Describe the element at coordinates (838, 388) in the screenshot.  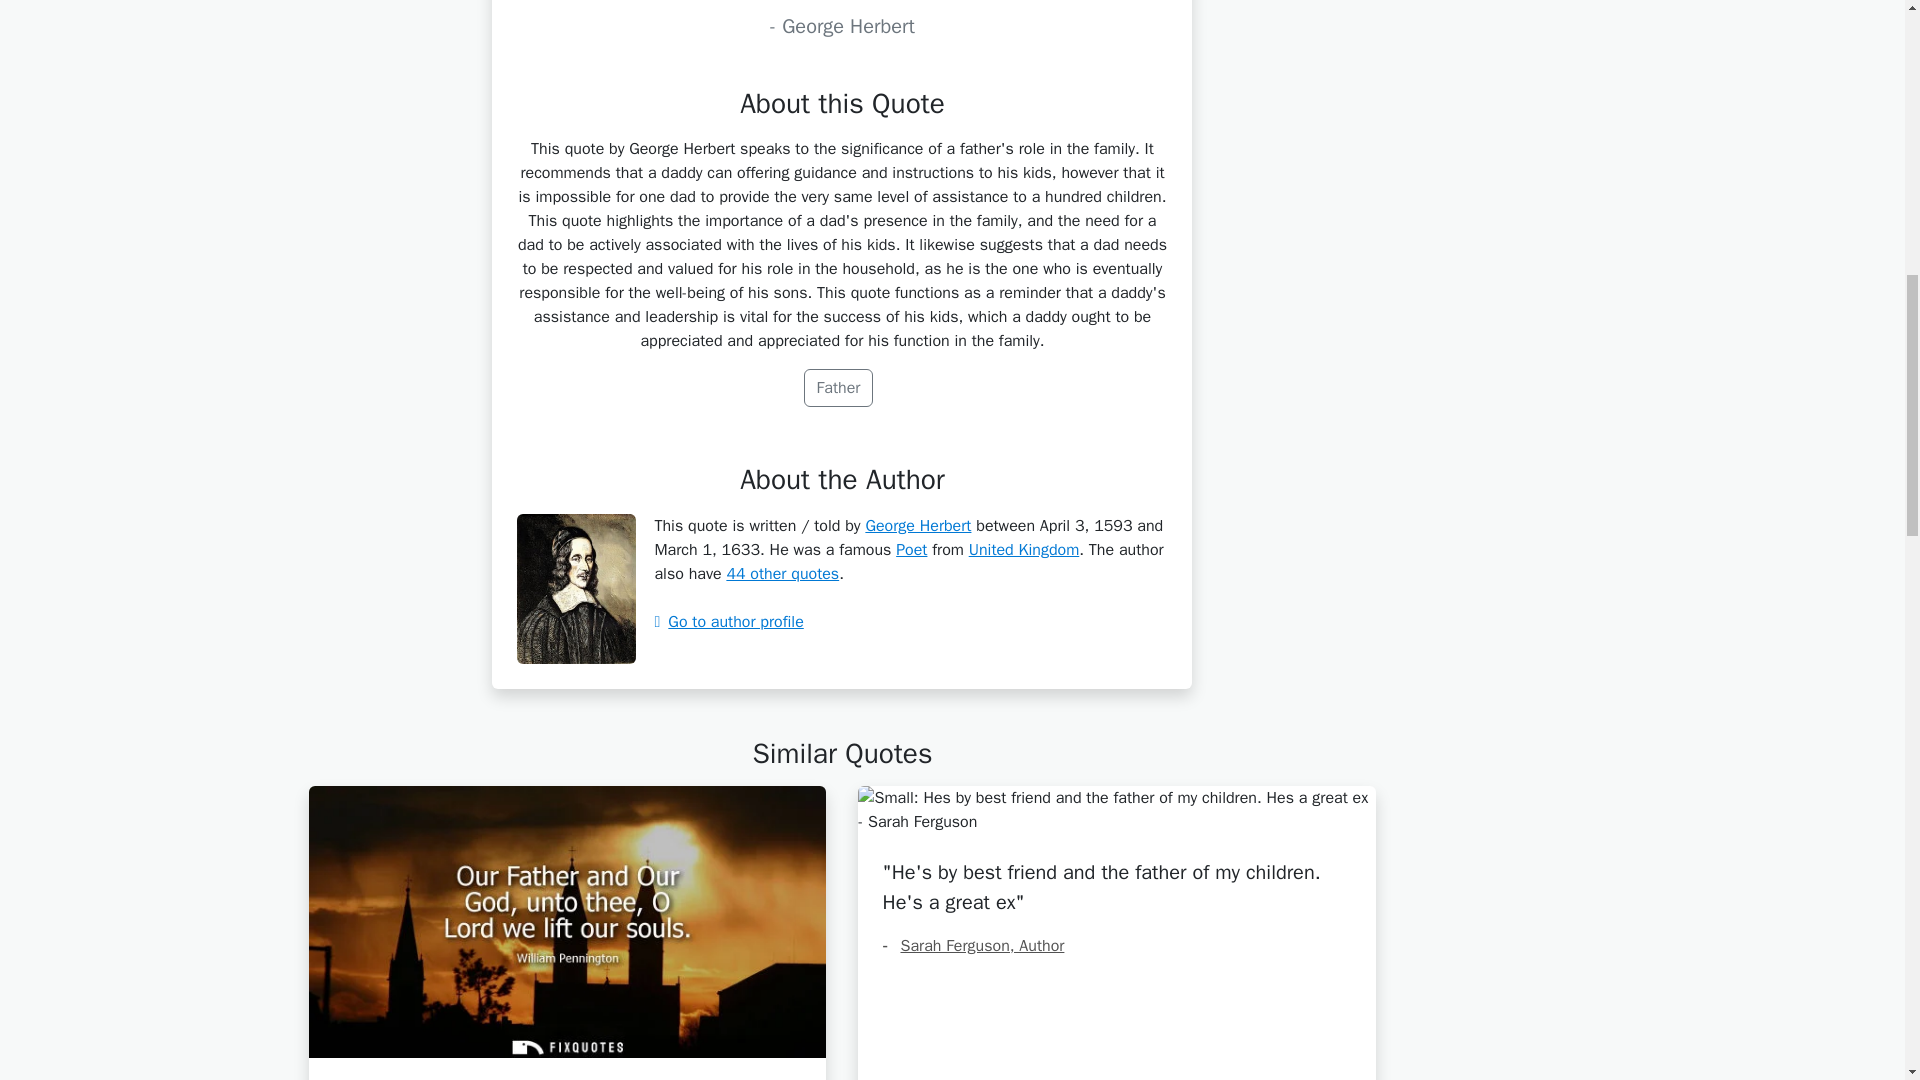
I see `Father` at that location.